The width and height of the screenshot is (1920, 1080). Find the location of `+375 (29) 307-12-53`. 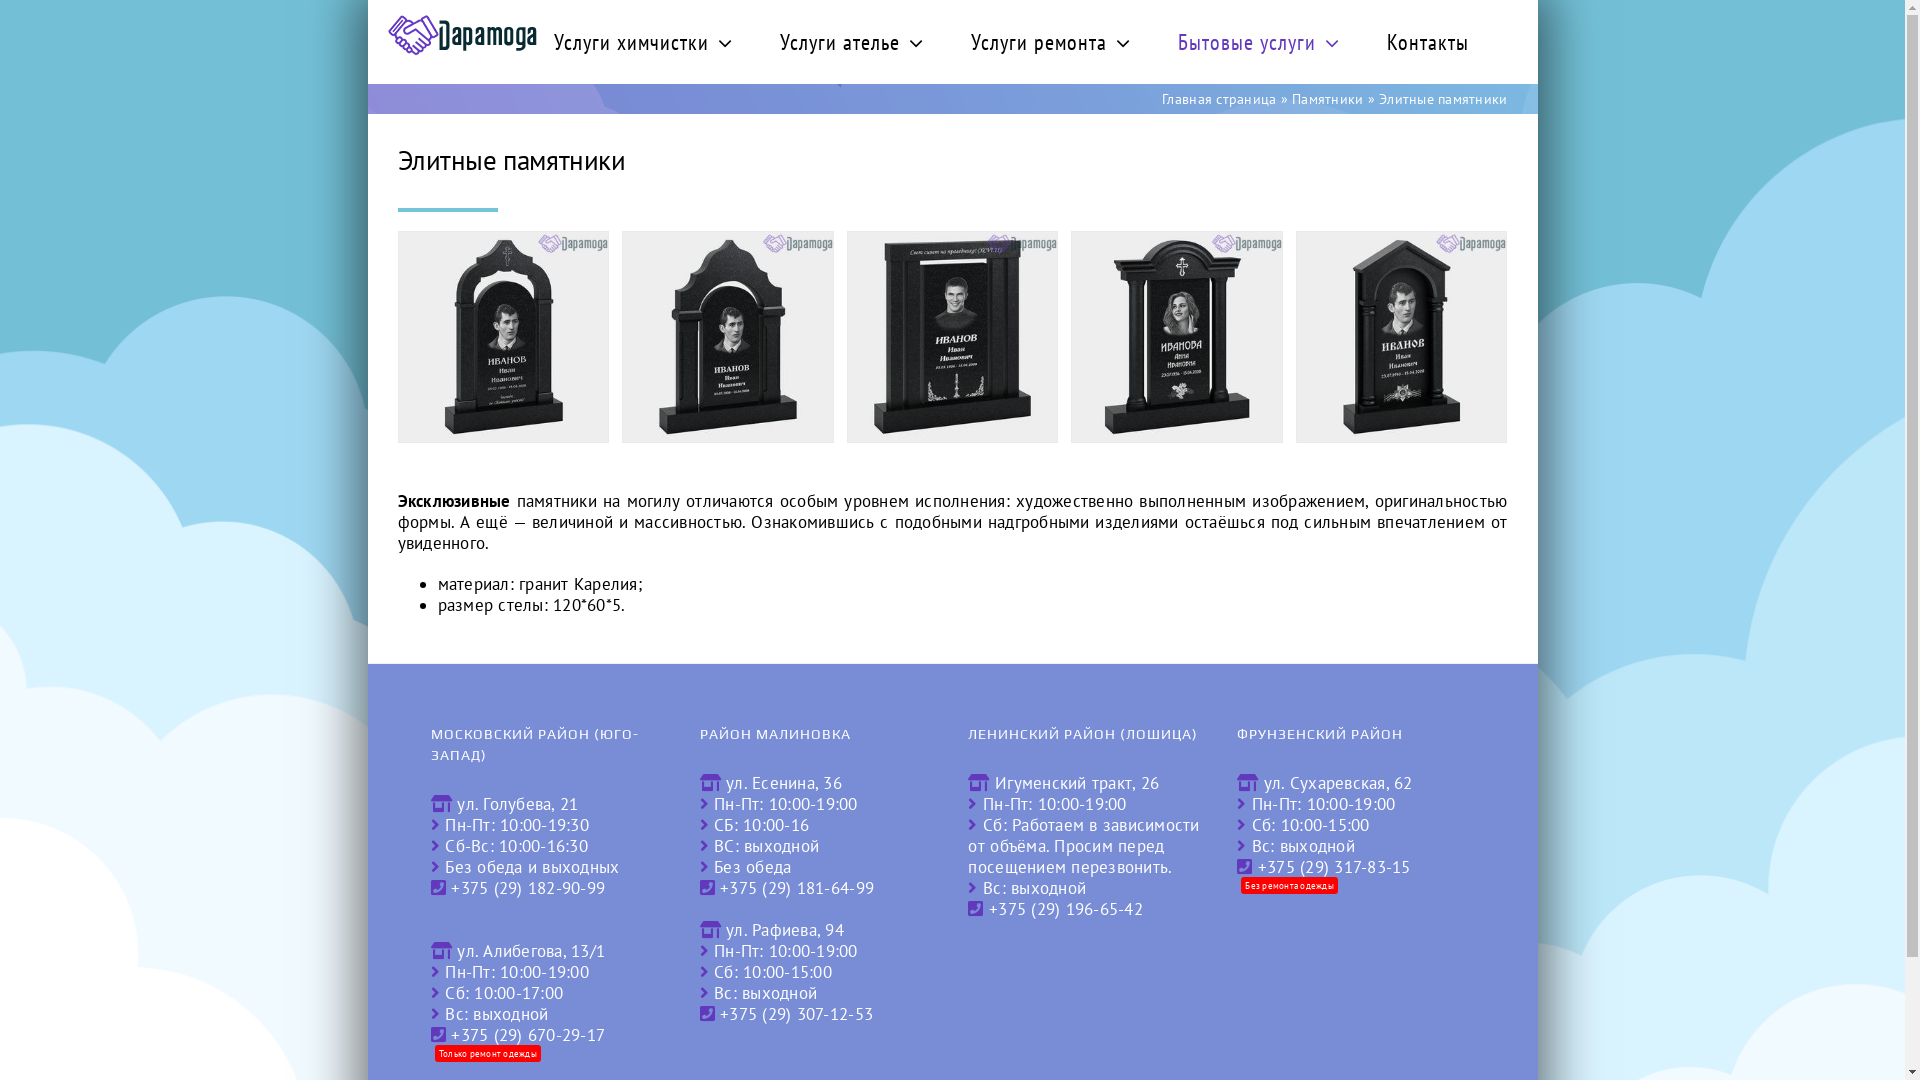

+375 (29) 307-12-53 is located at coordinates (796, 1014).